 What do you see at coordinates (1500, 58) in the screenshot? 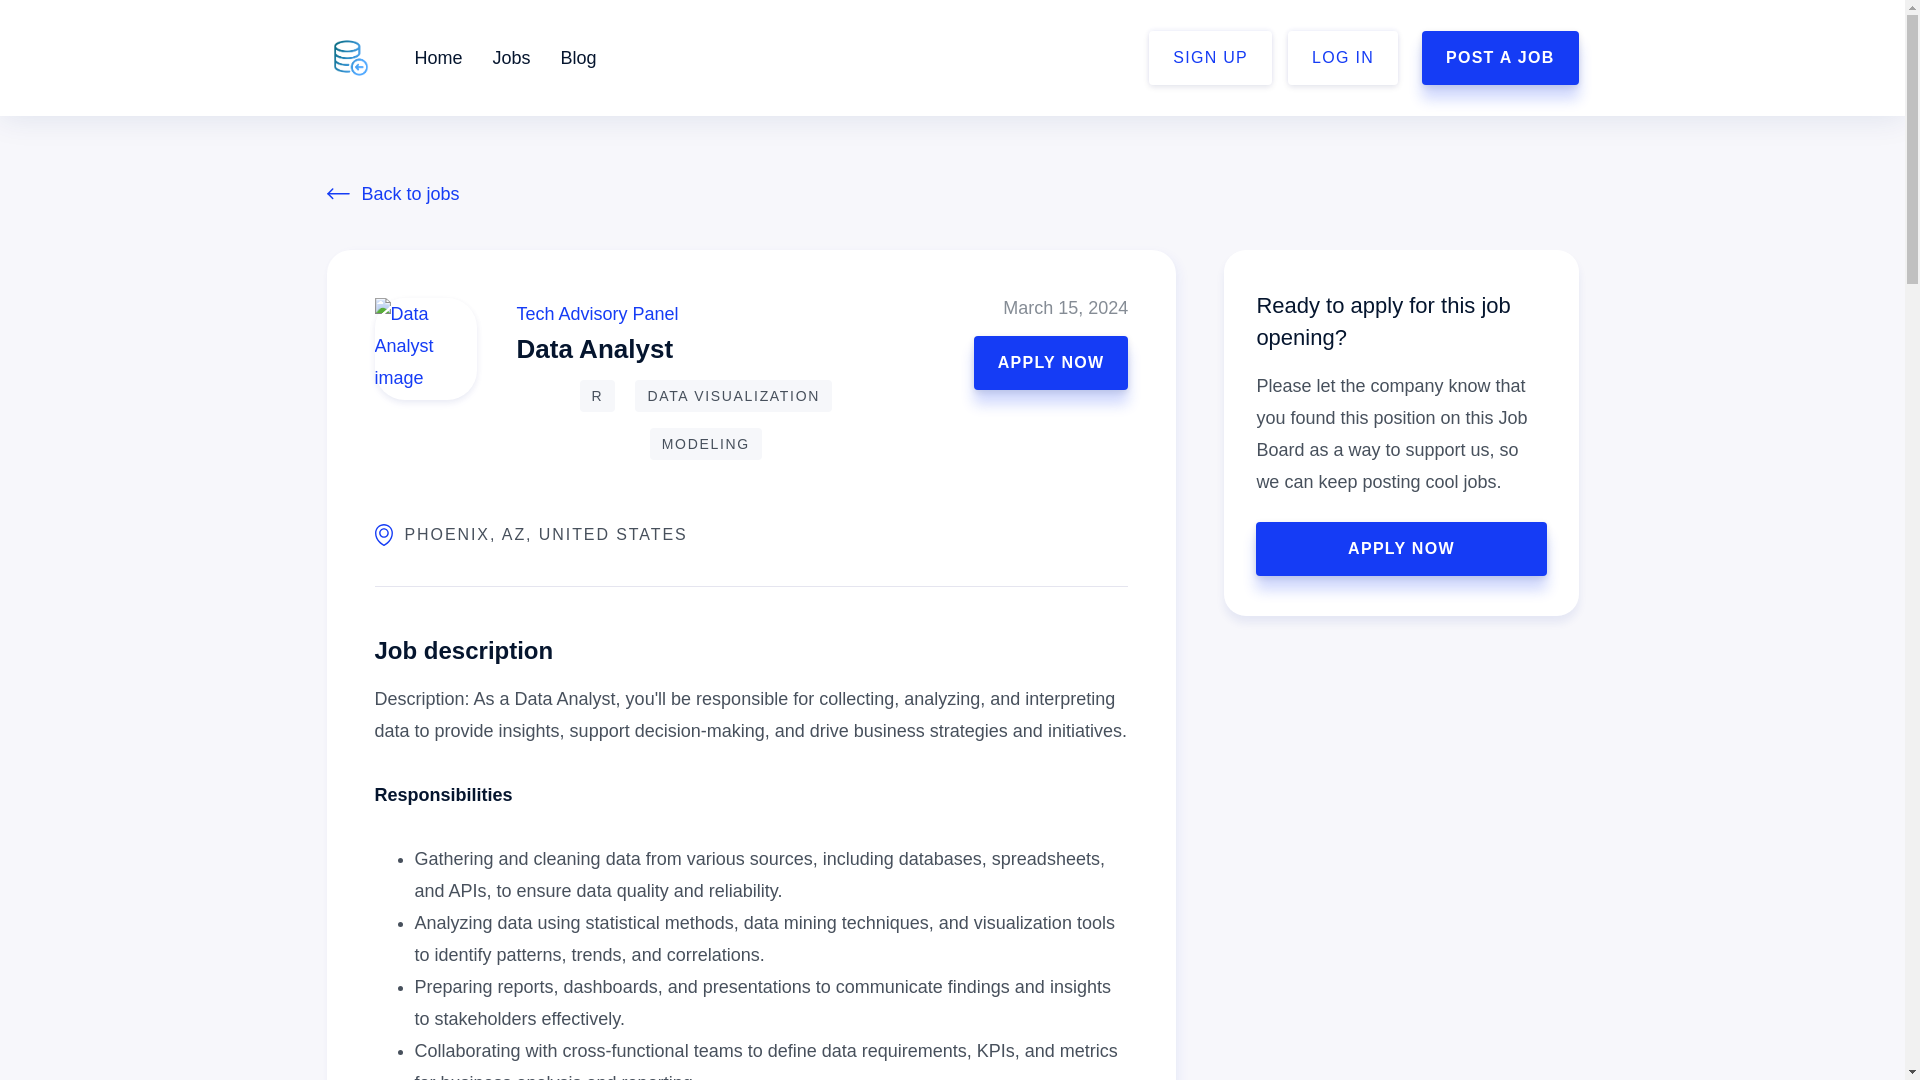
I see `POST A JOB` at bounding box center [1500, 58].